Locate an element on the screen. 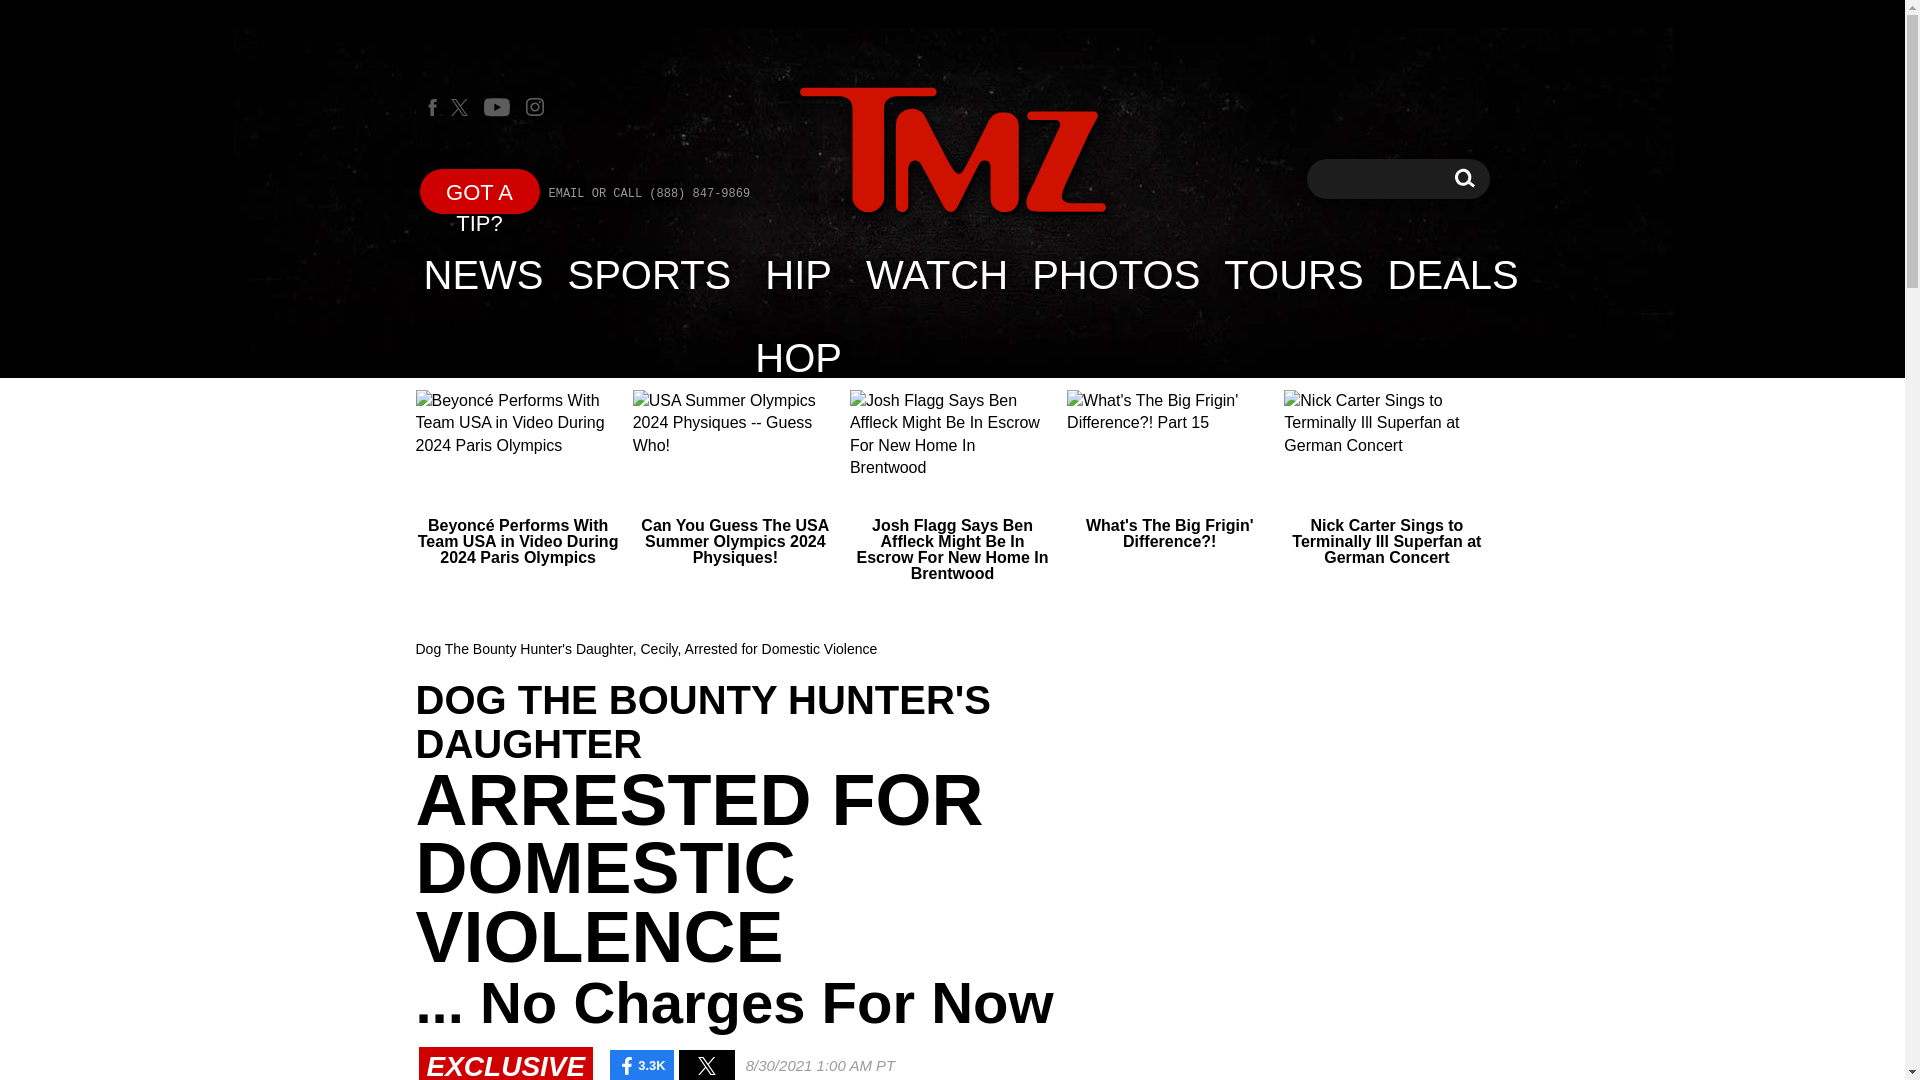  TMZ is located at coordinates (952, 150).